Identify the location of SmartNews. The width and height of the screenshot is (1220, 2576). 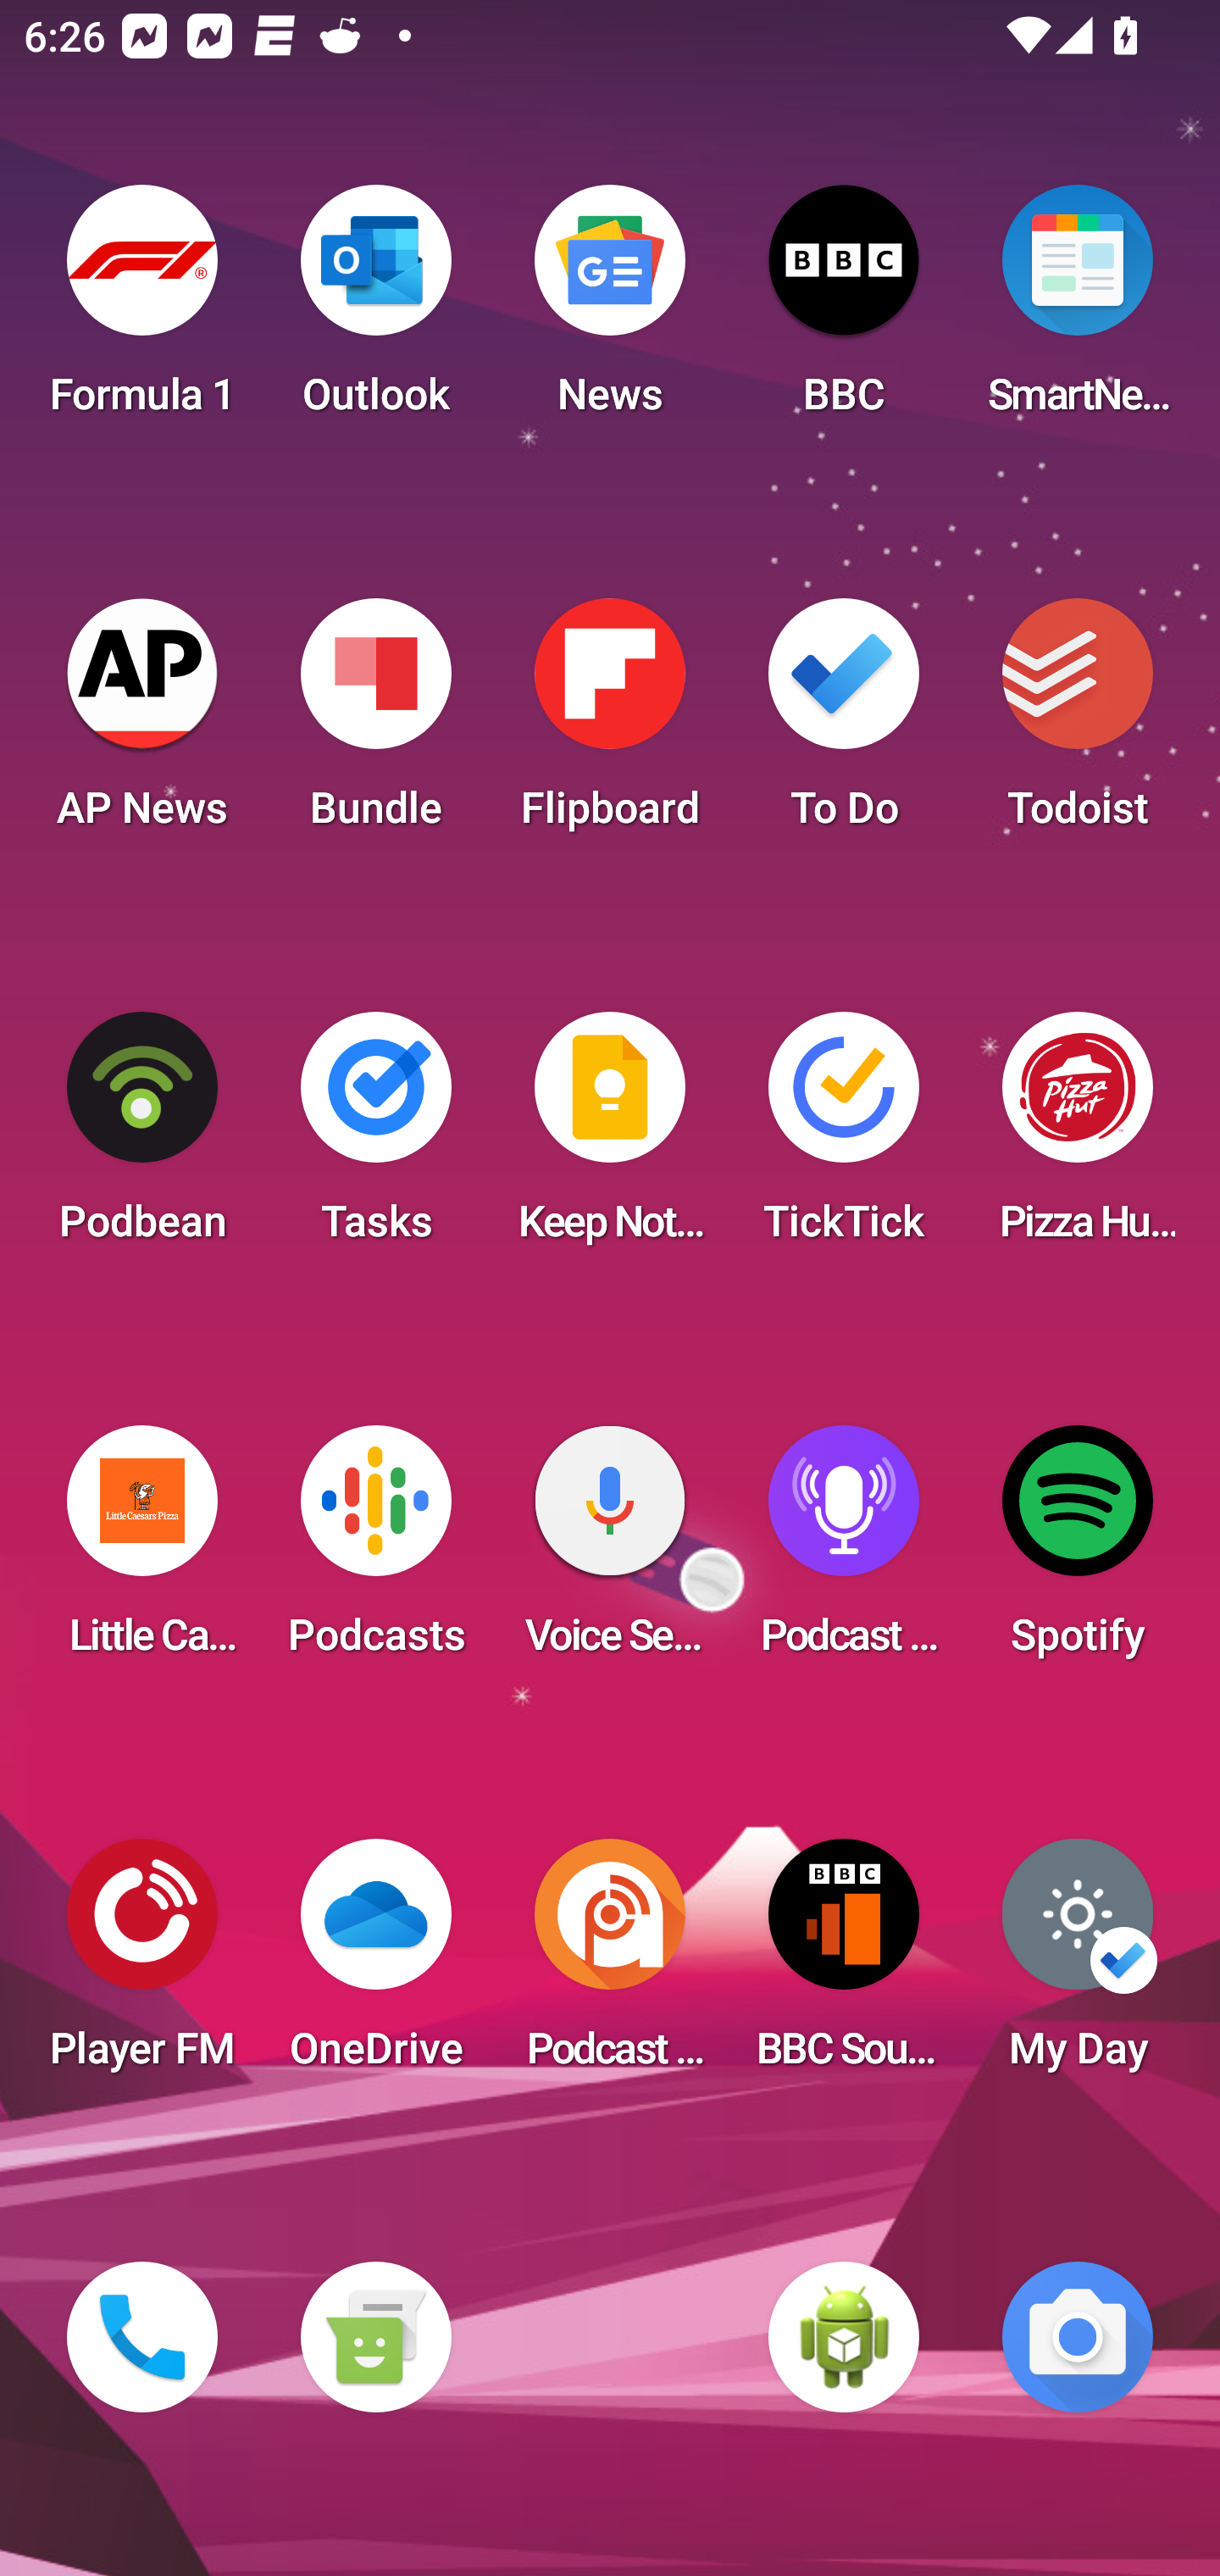
(1078, 310).